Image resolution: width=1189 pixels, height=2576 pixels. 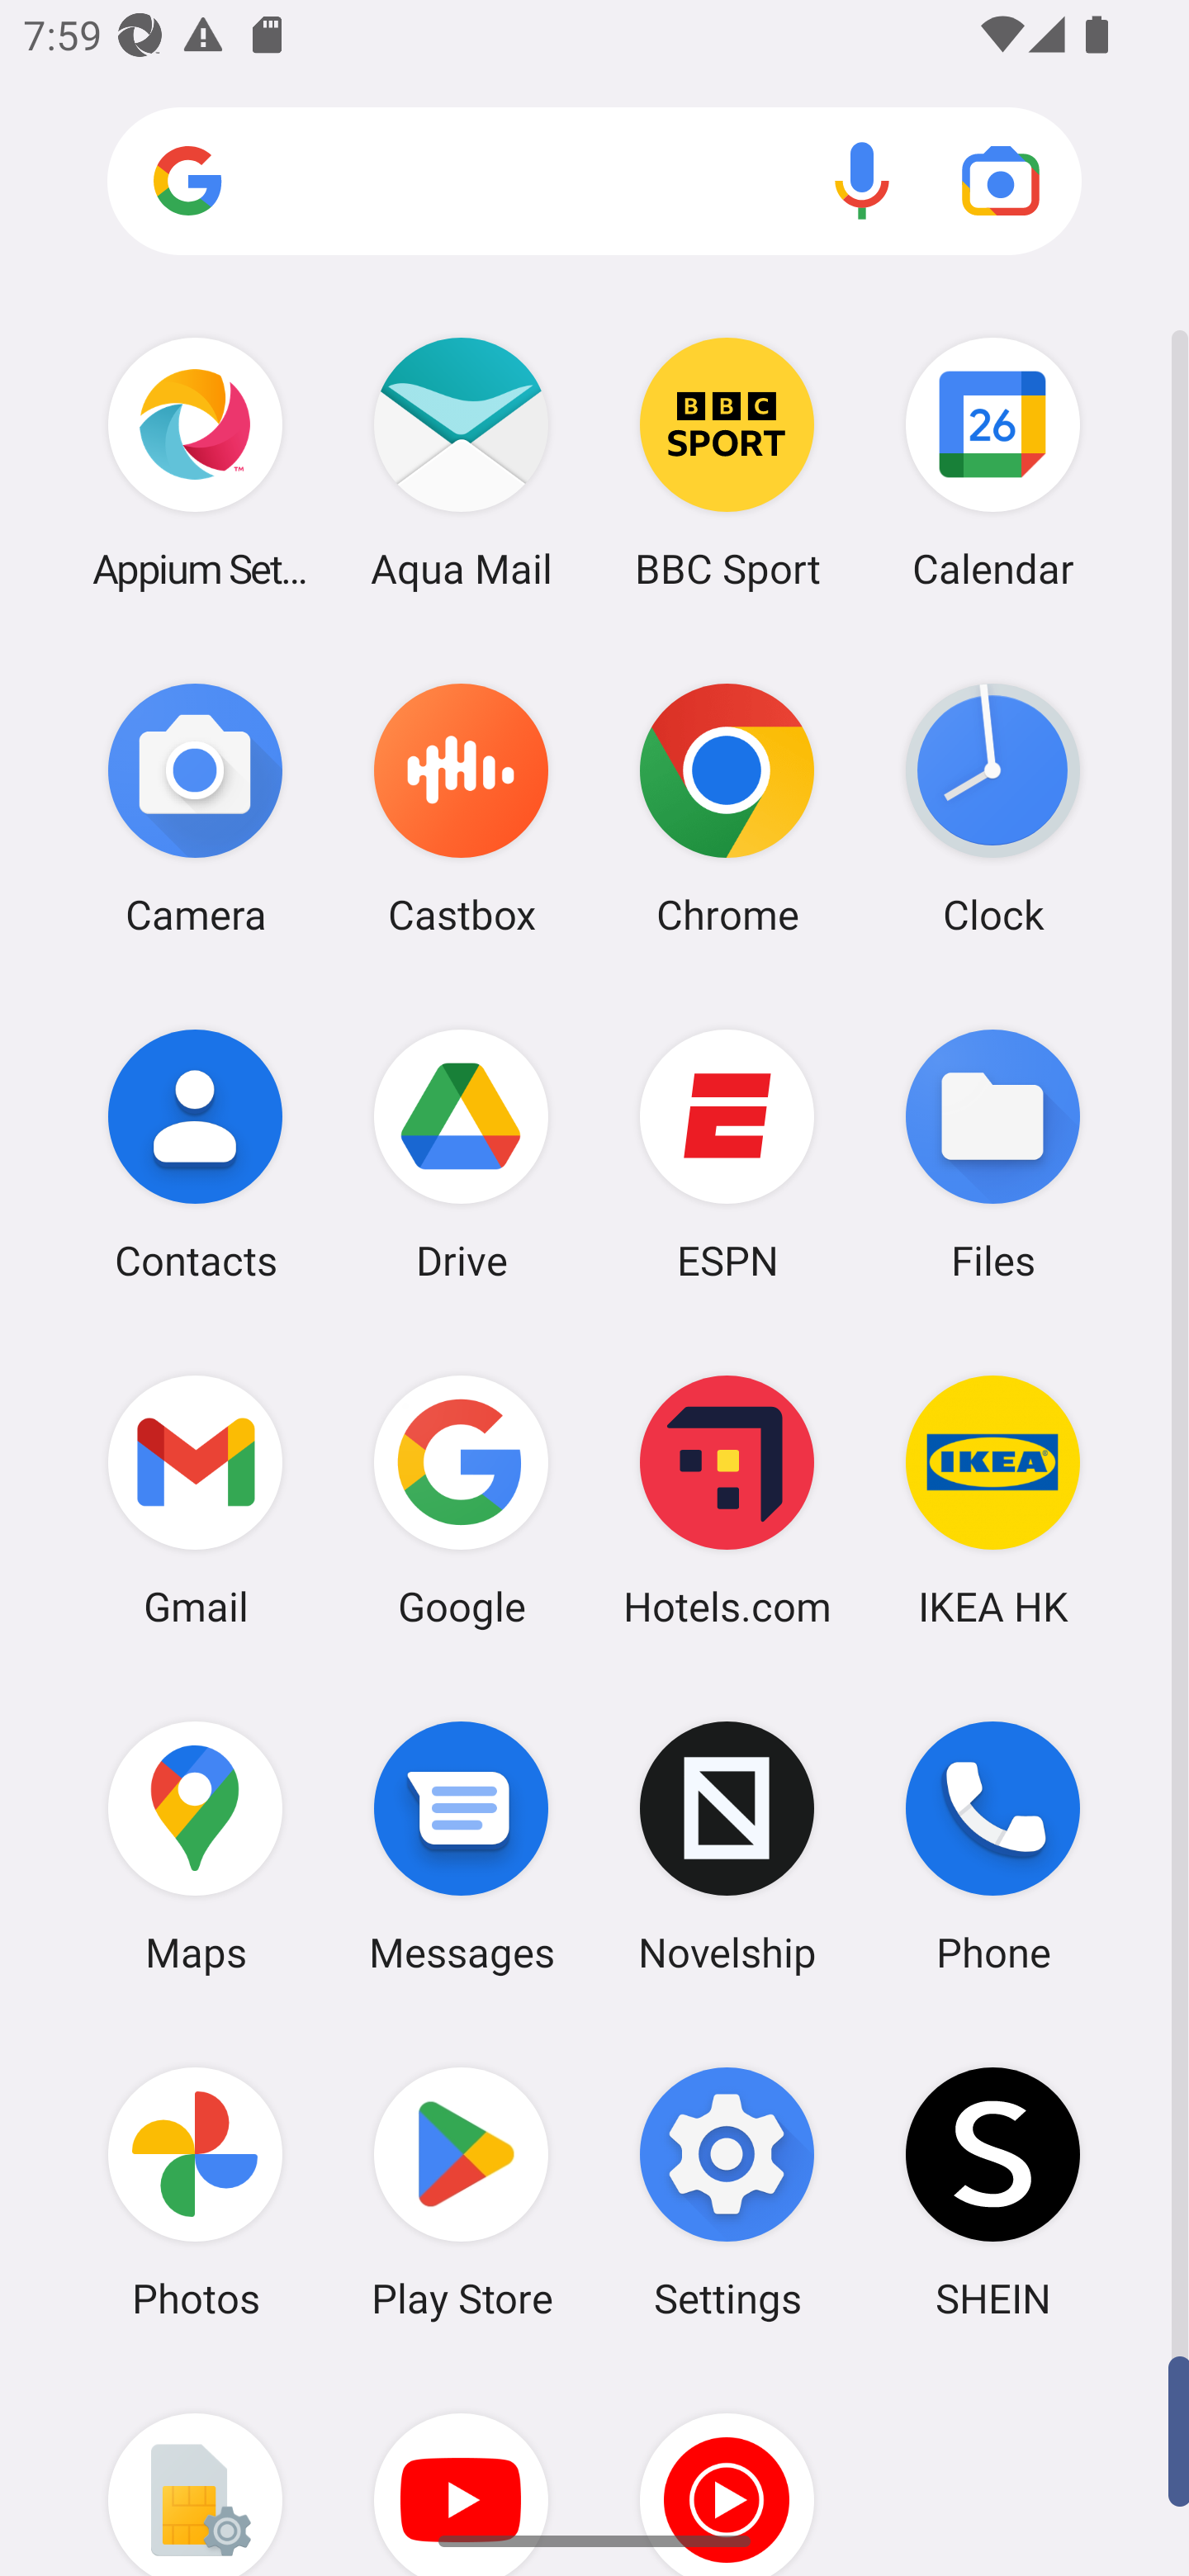 I want to click on Gmail, so click(x=195, y=1500).